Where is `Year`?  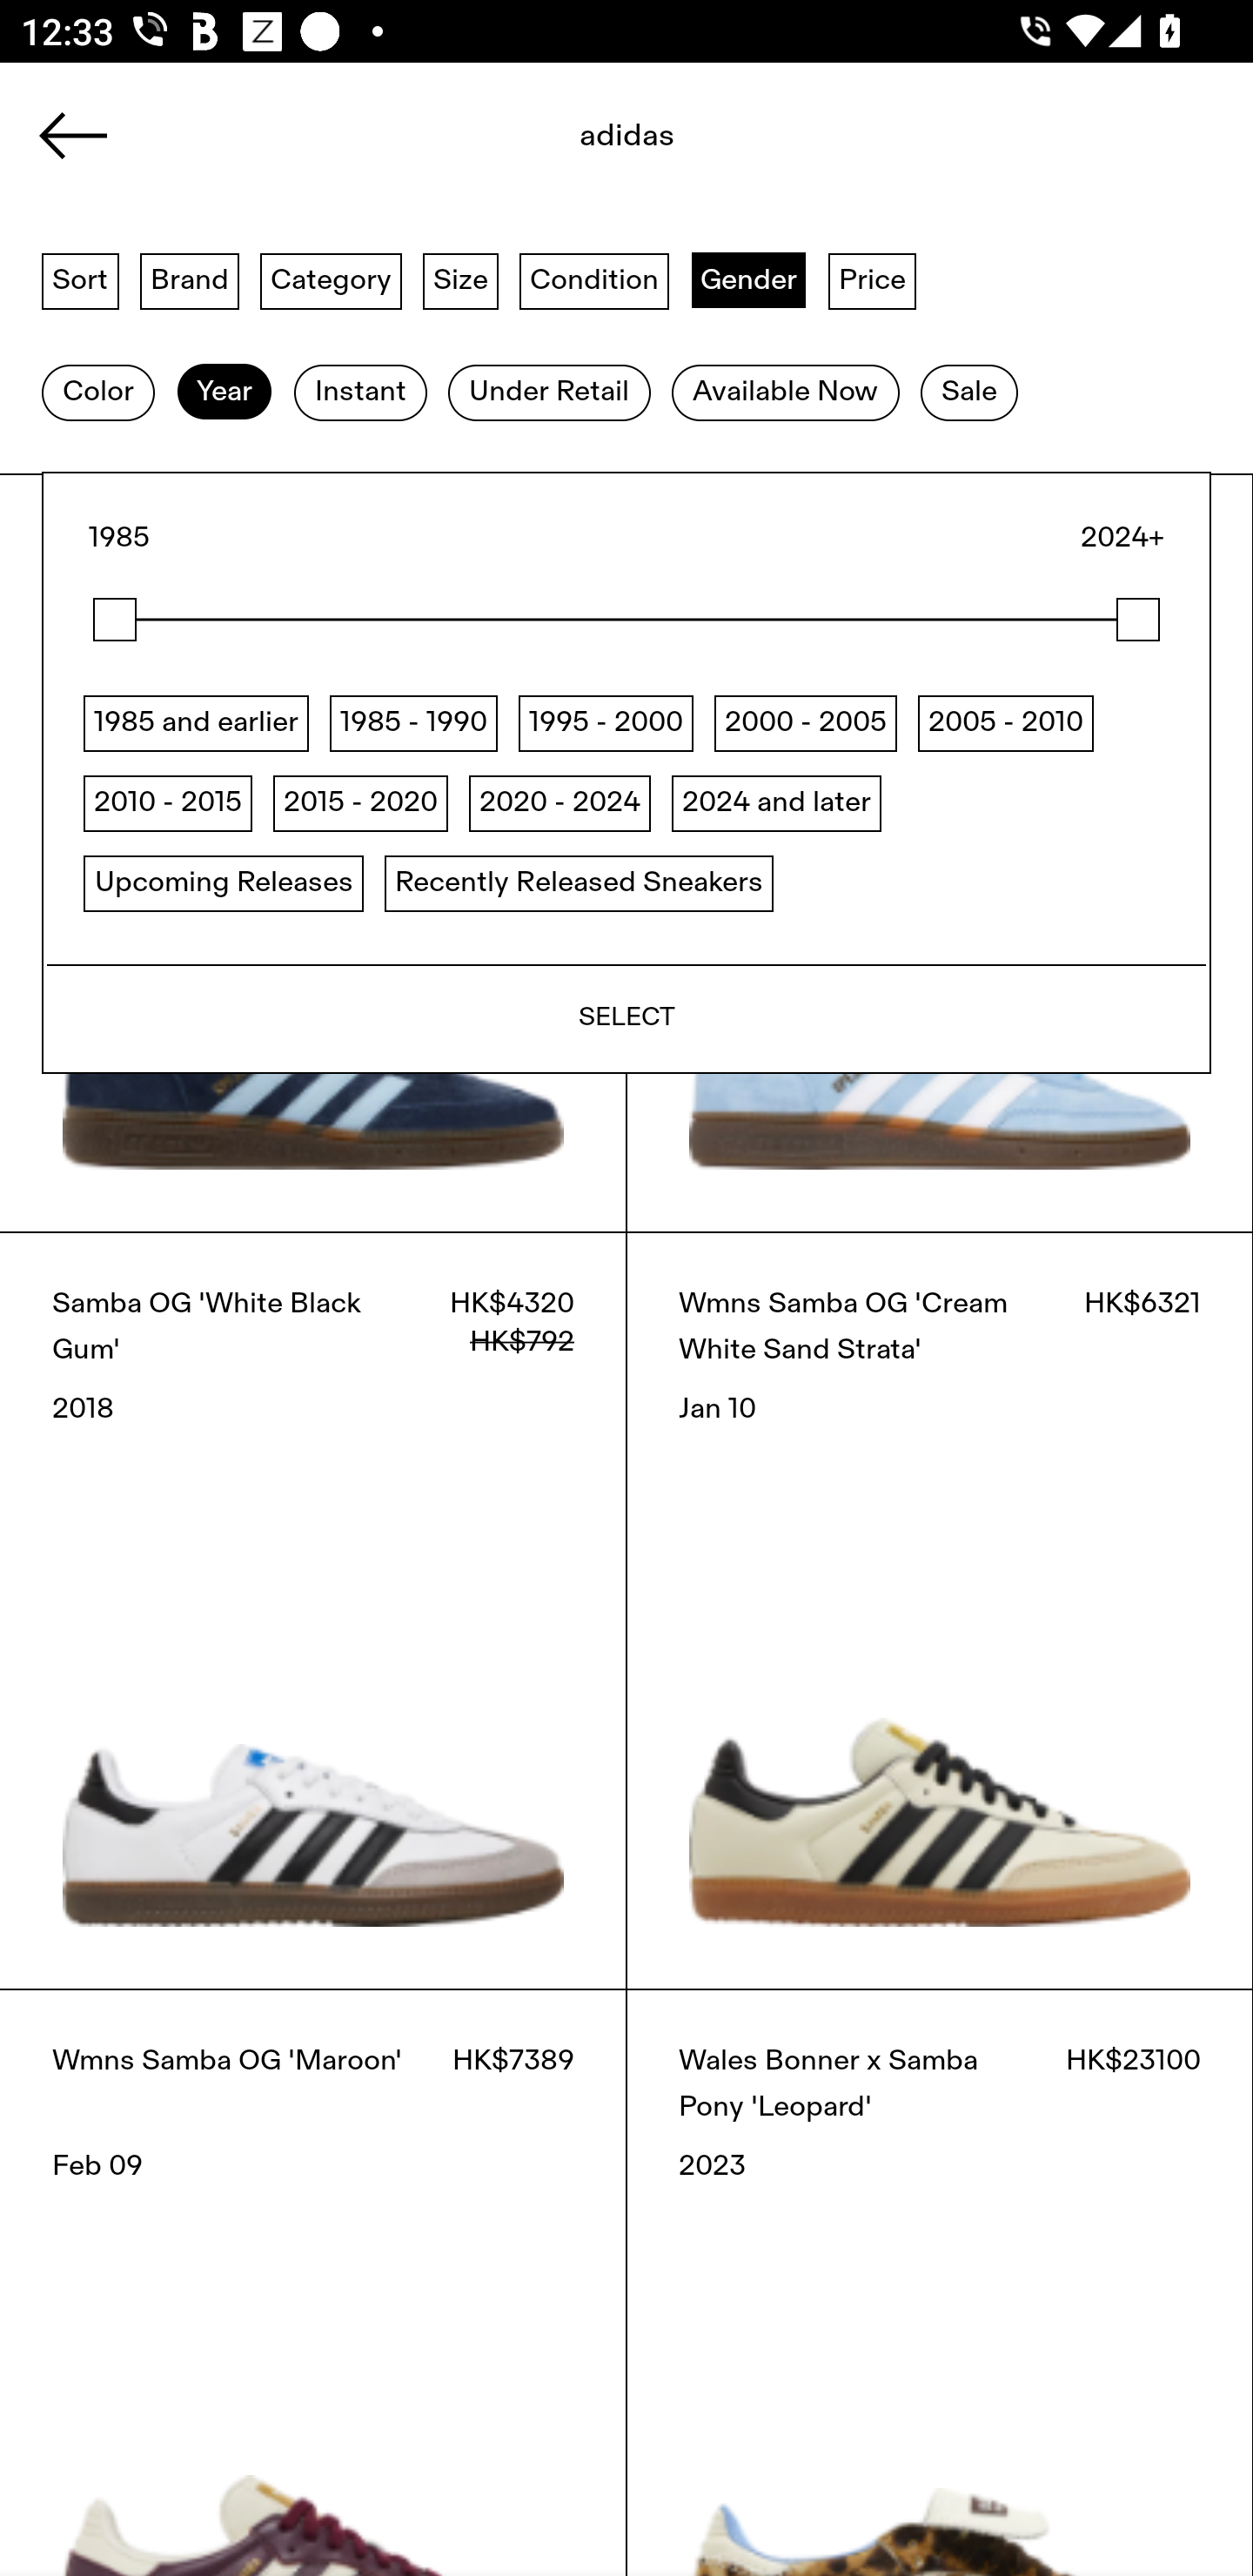
Year is located at coordinates (224, 392).